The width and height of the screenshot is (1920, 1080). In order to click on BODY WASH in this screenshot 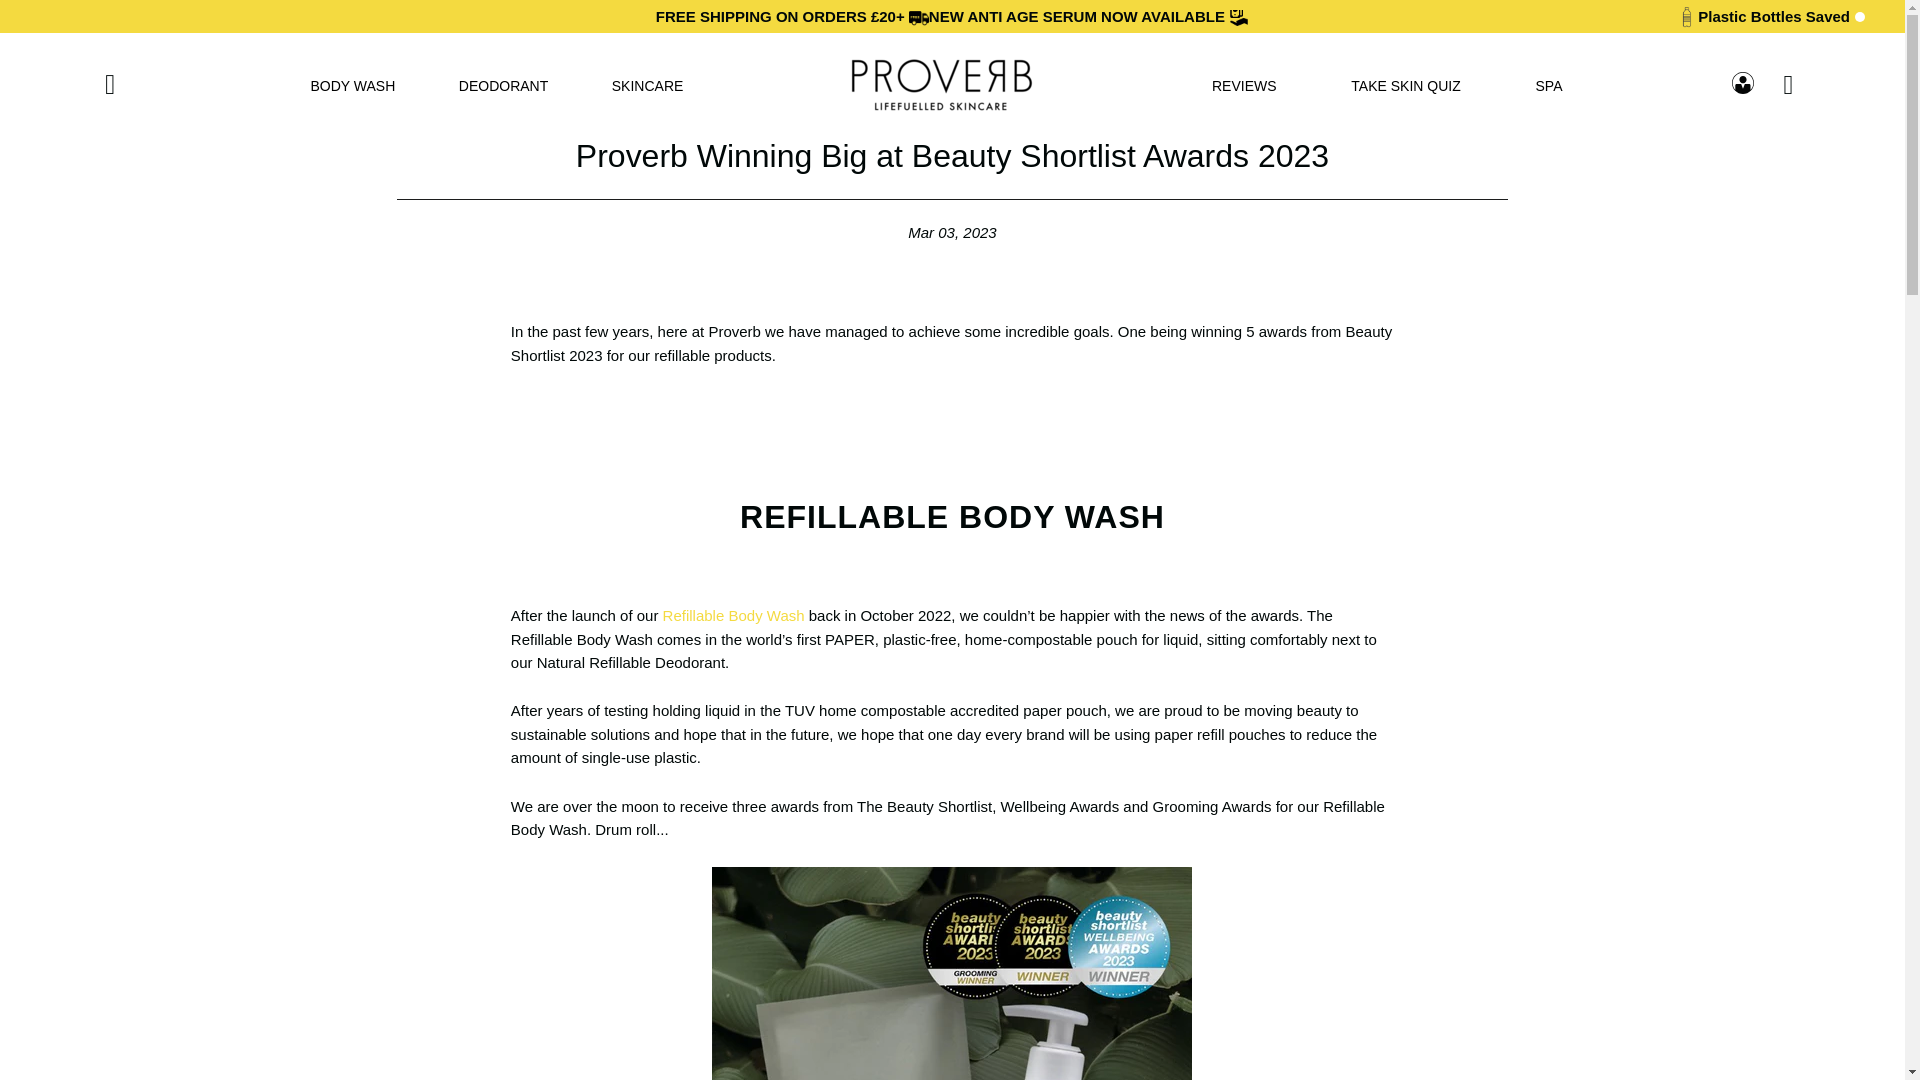, I will do `click(352, 84)`.